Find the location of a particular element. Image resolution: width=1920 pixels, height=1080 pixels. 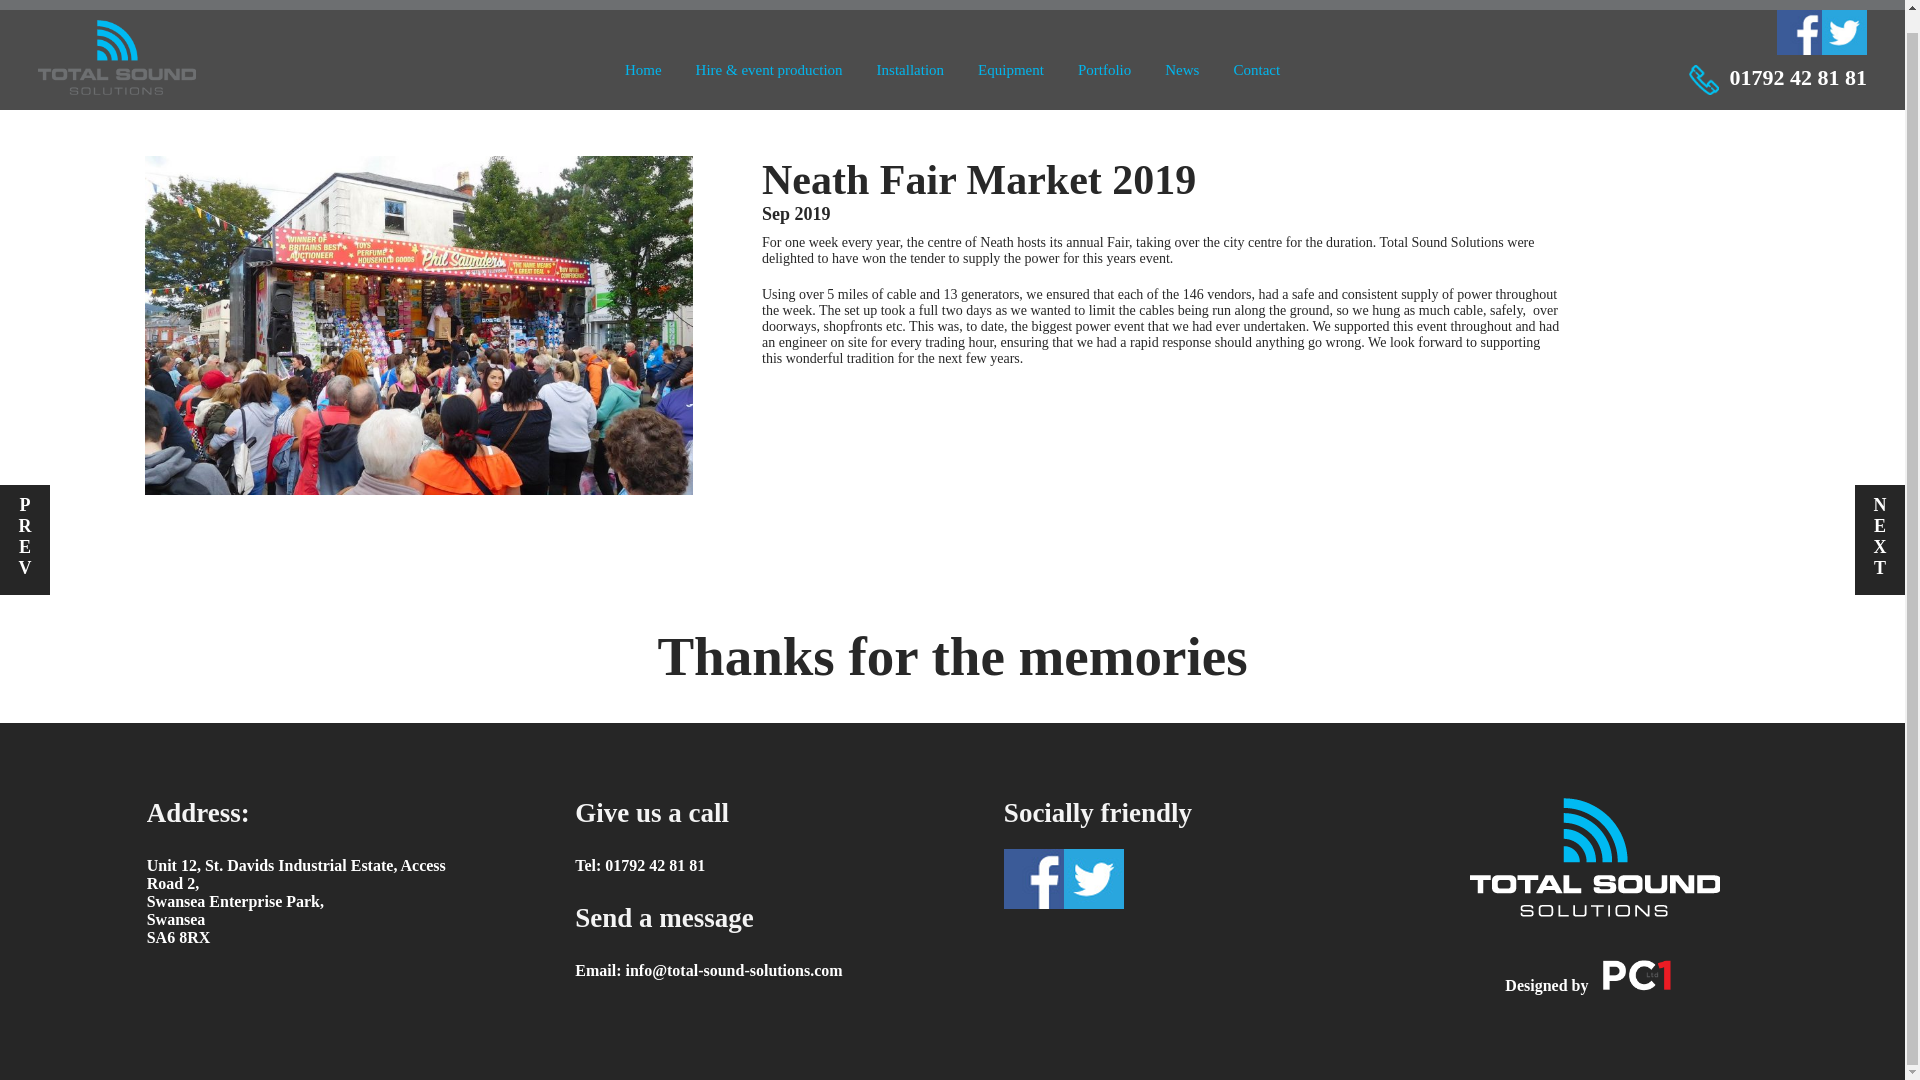

Contact is located at coordinates (1256, 51).